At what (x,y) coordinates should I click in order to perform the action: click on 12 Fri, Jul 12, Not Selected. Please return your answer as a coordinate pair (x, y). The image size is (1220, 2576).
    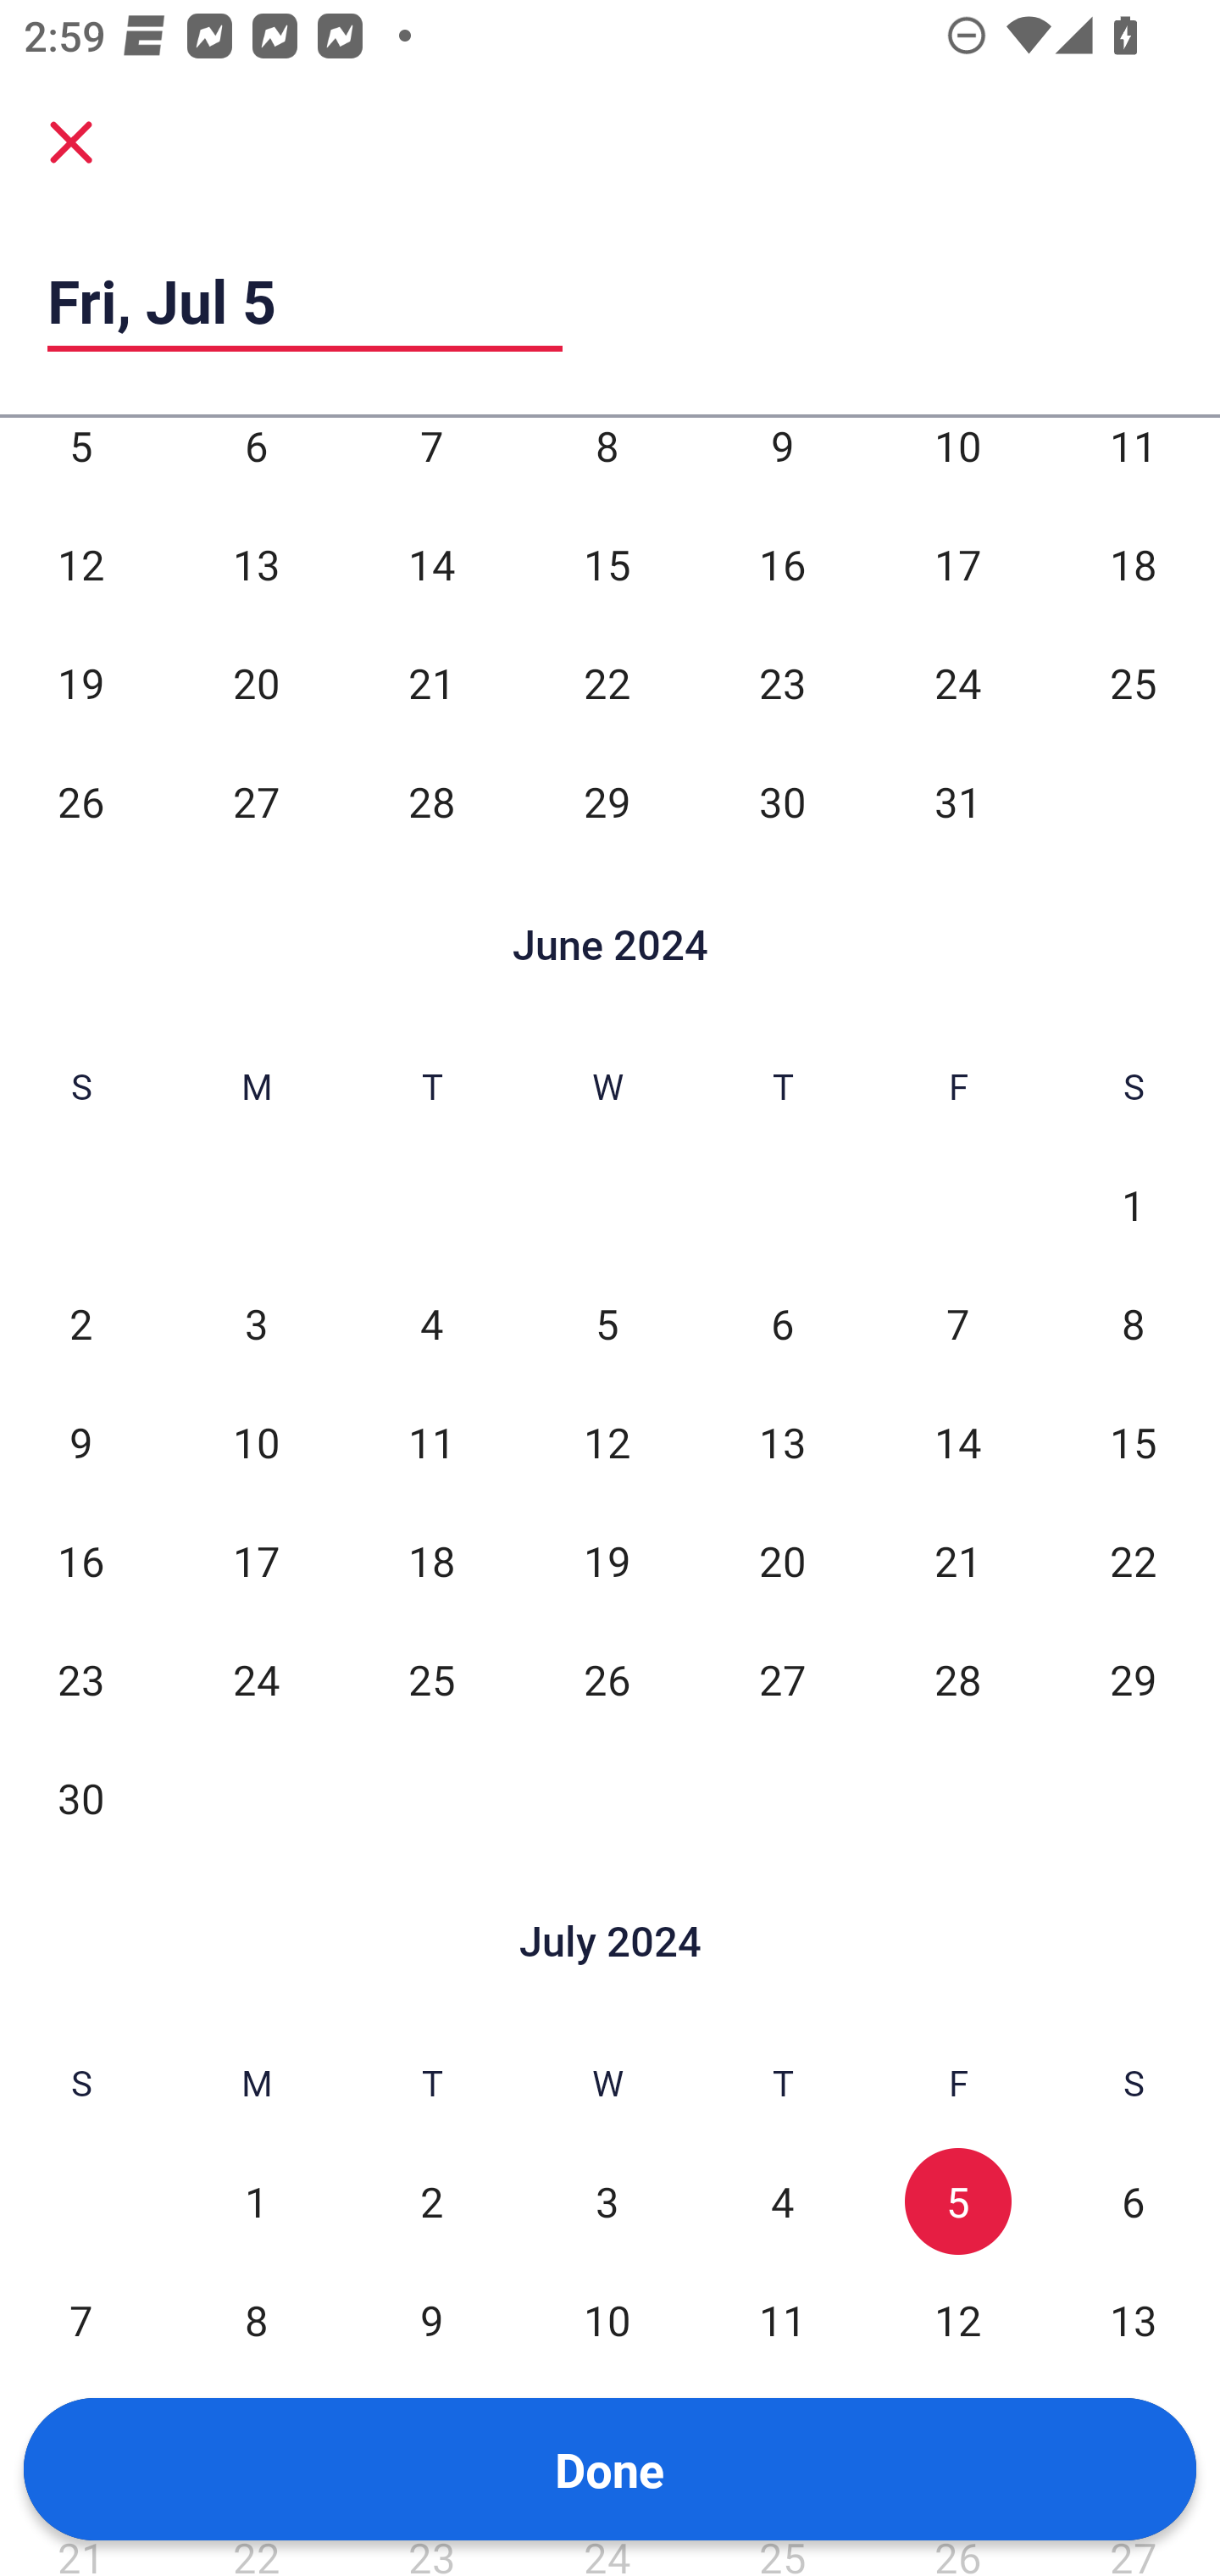
    Looking at the image, I should click on (957, 2320).